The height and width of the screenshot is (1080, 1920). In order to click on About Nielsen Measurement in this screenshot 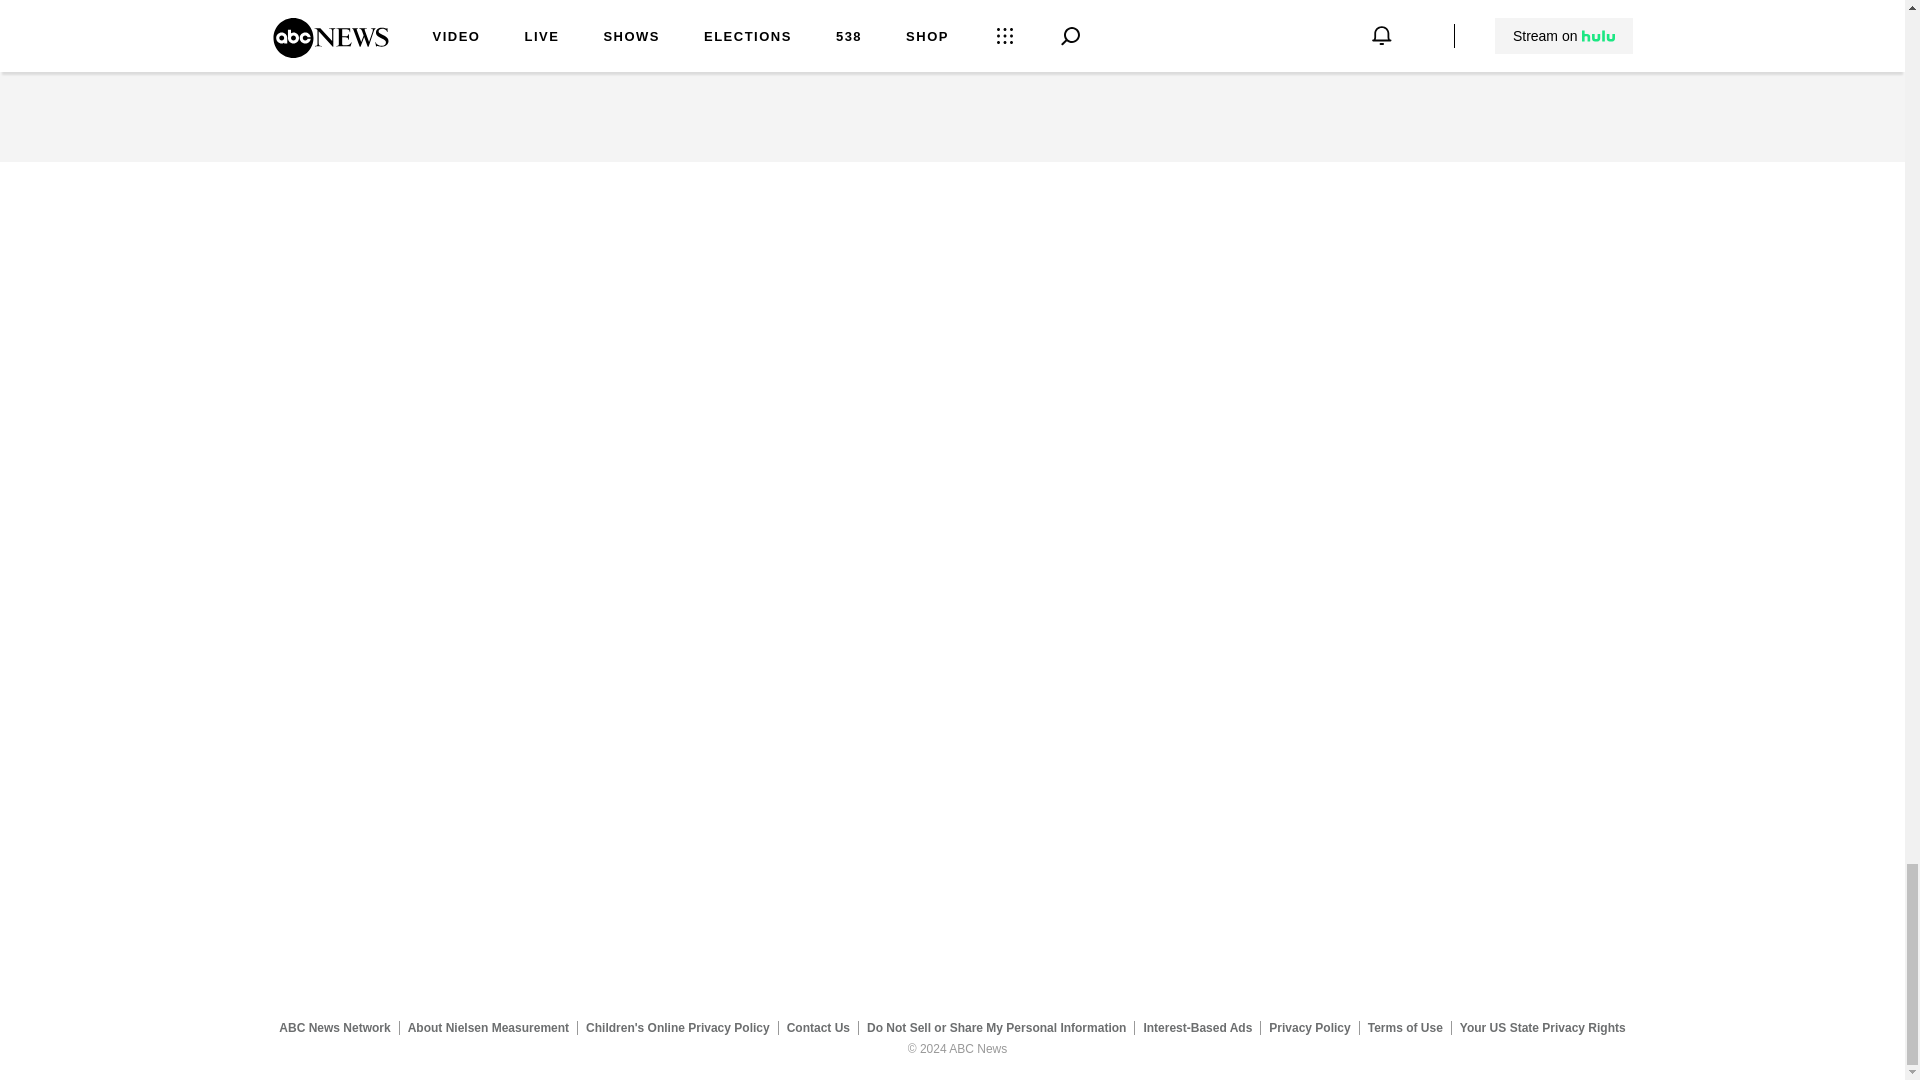, I will do `click(488, 1027)`.